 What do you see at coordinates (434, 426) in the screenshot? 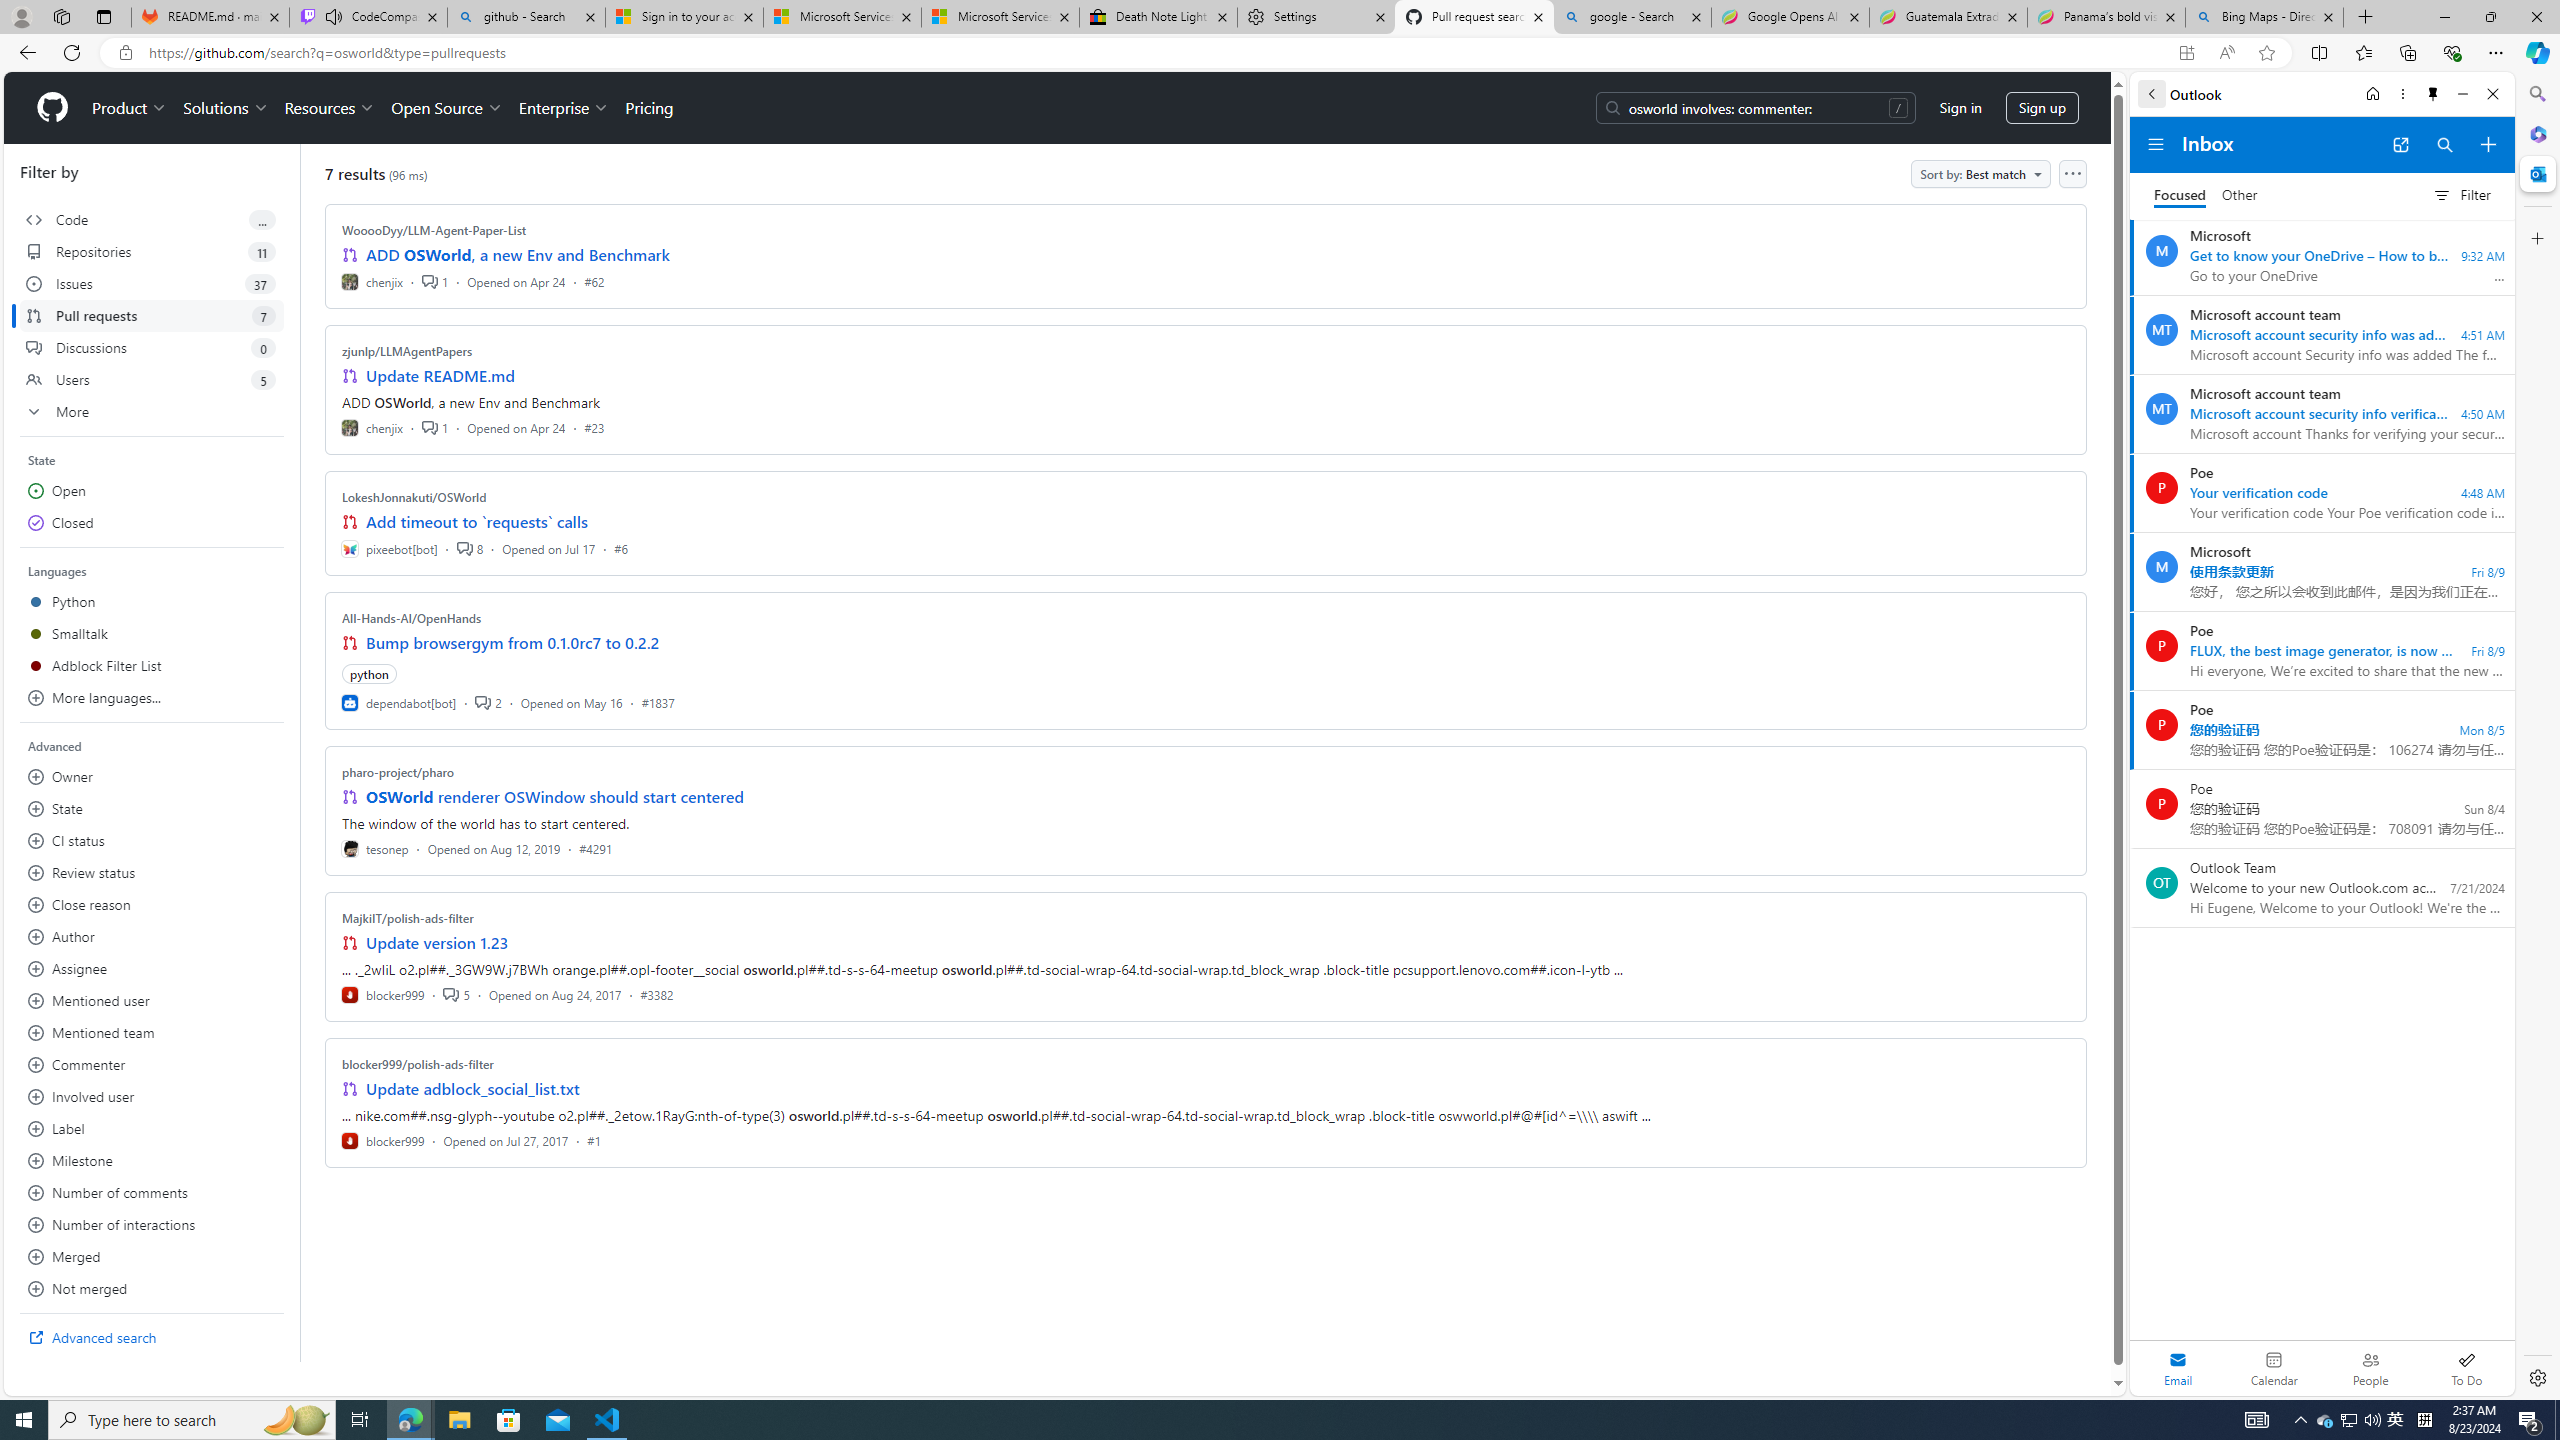
I see `1` at bounding box center [434, 426].